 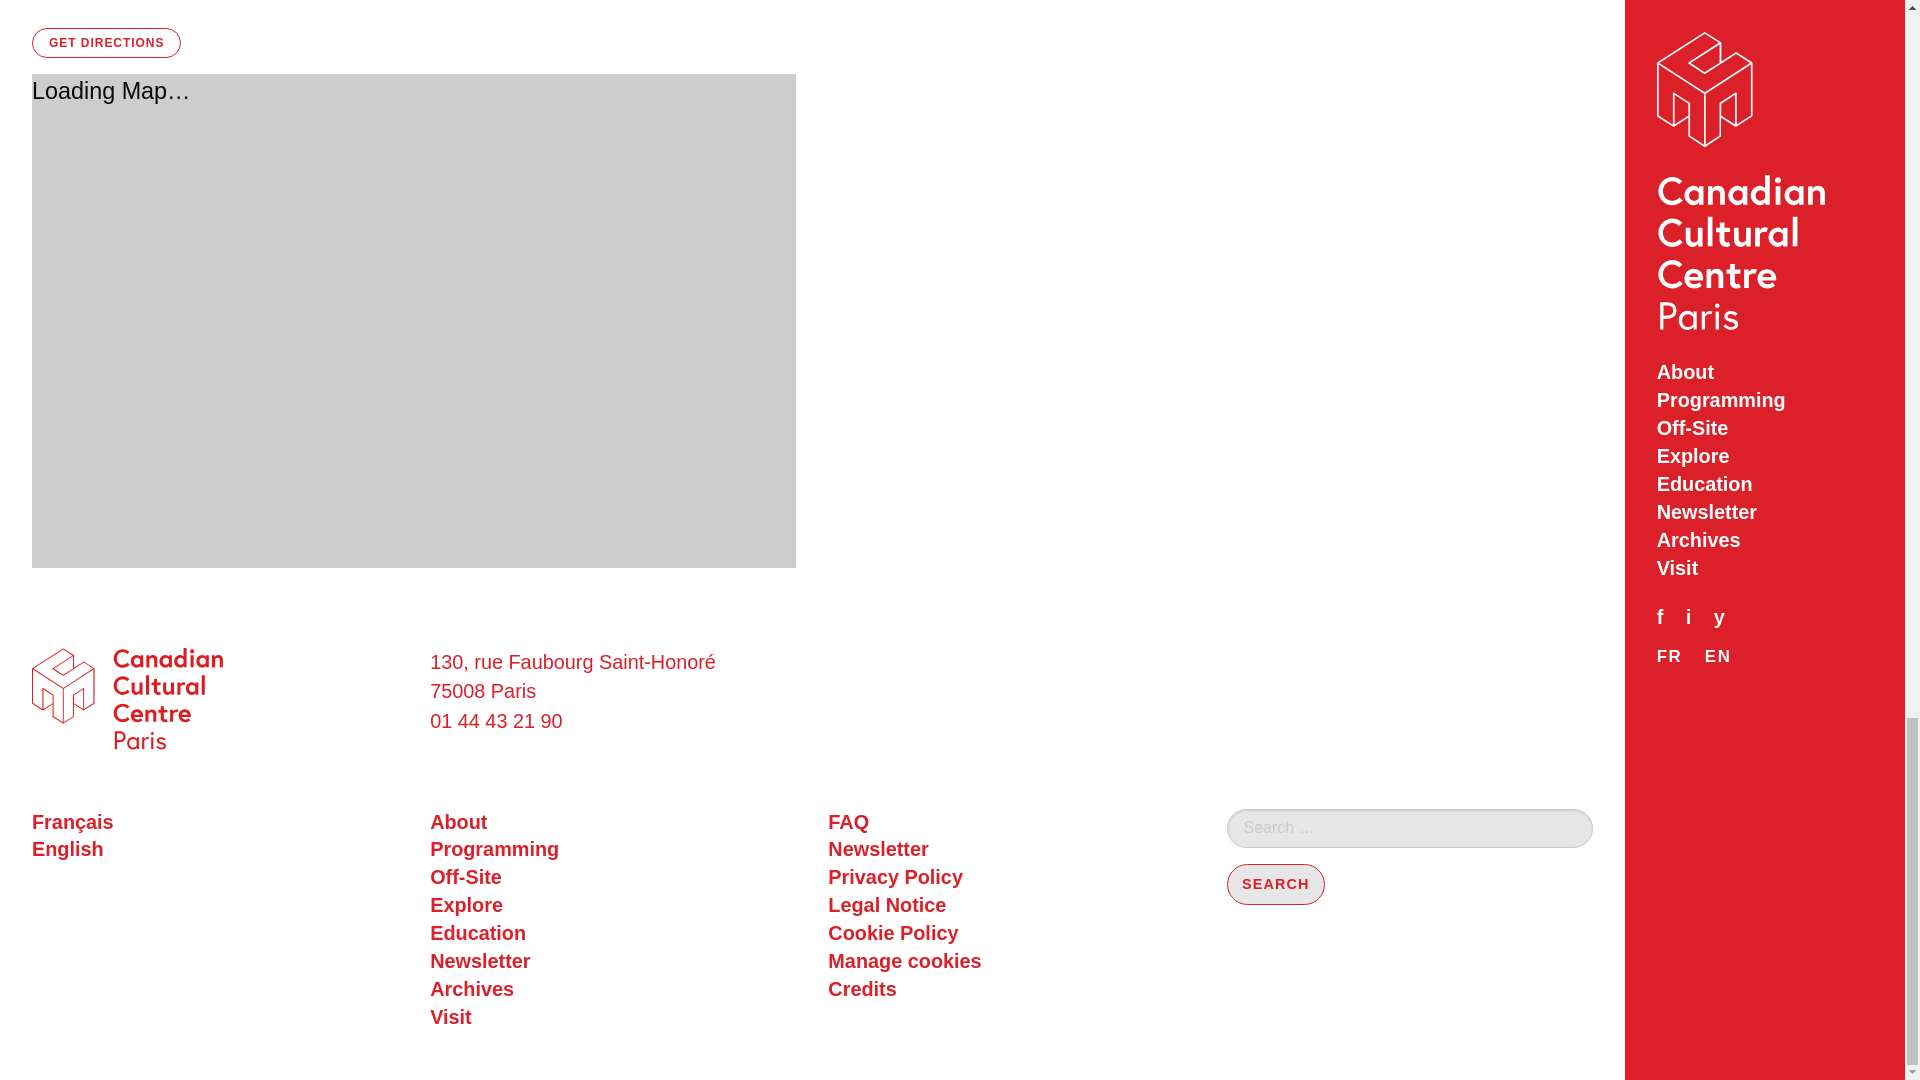 I want to click on Education, so click(x=613, y=934).